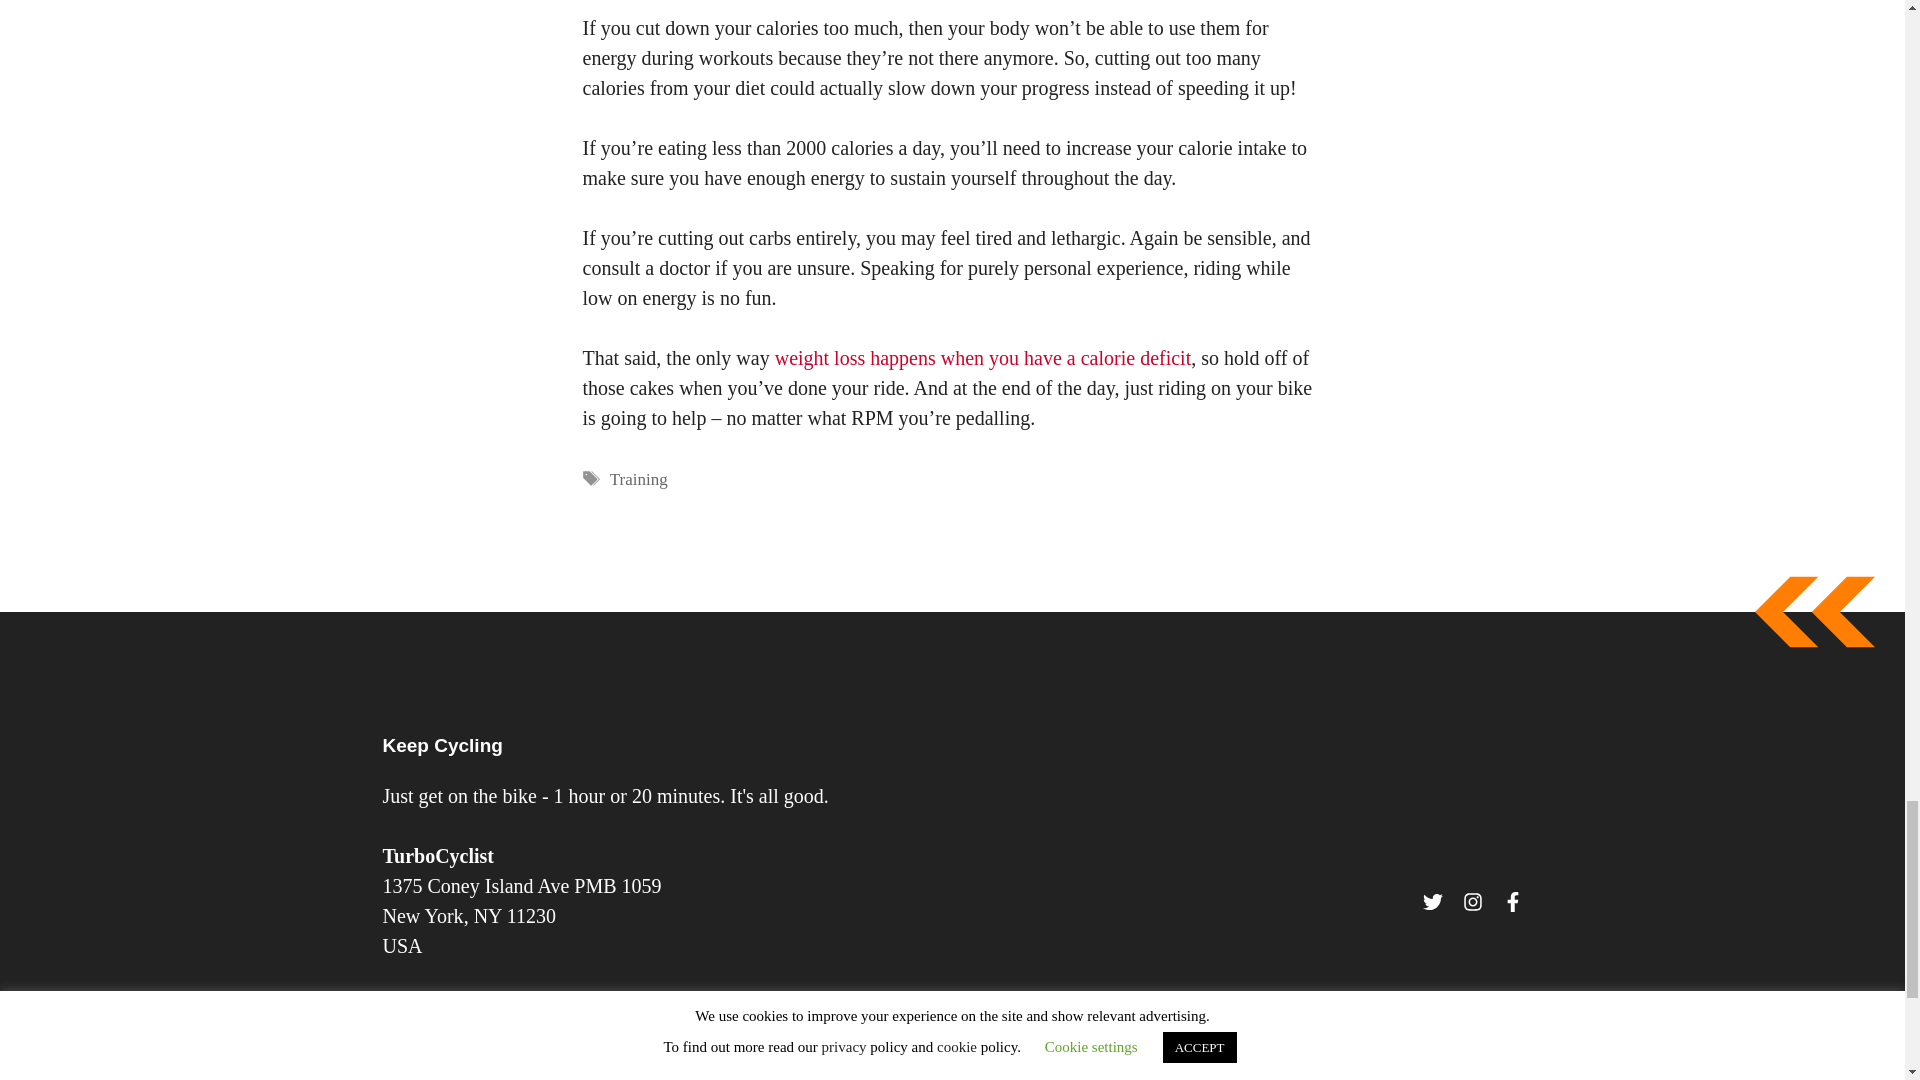  I want to click on Training, so click(639, 479).